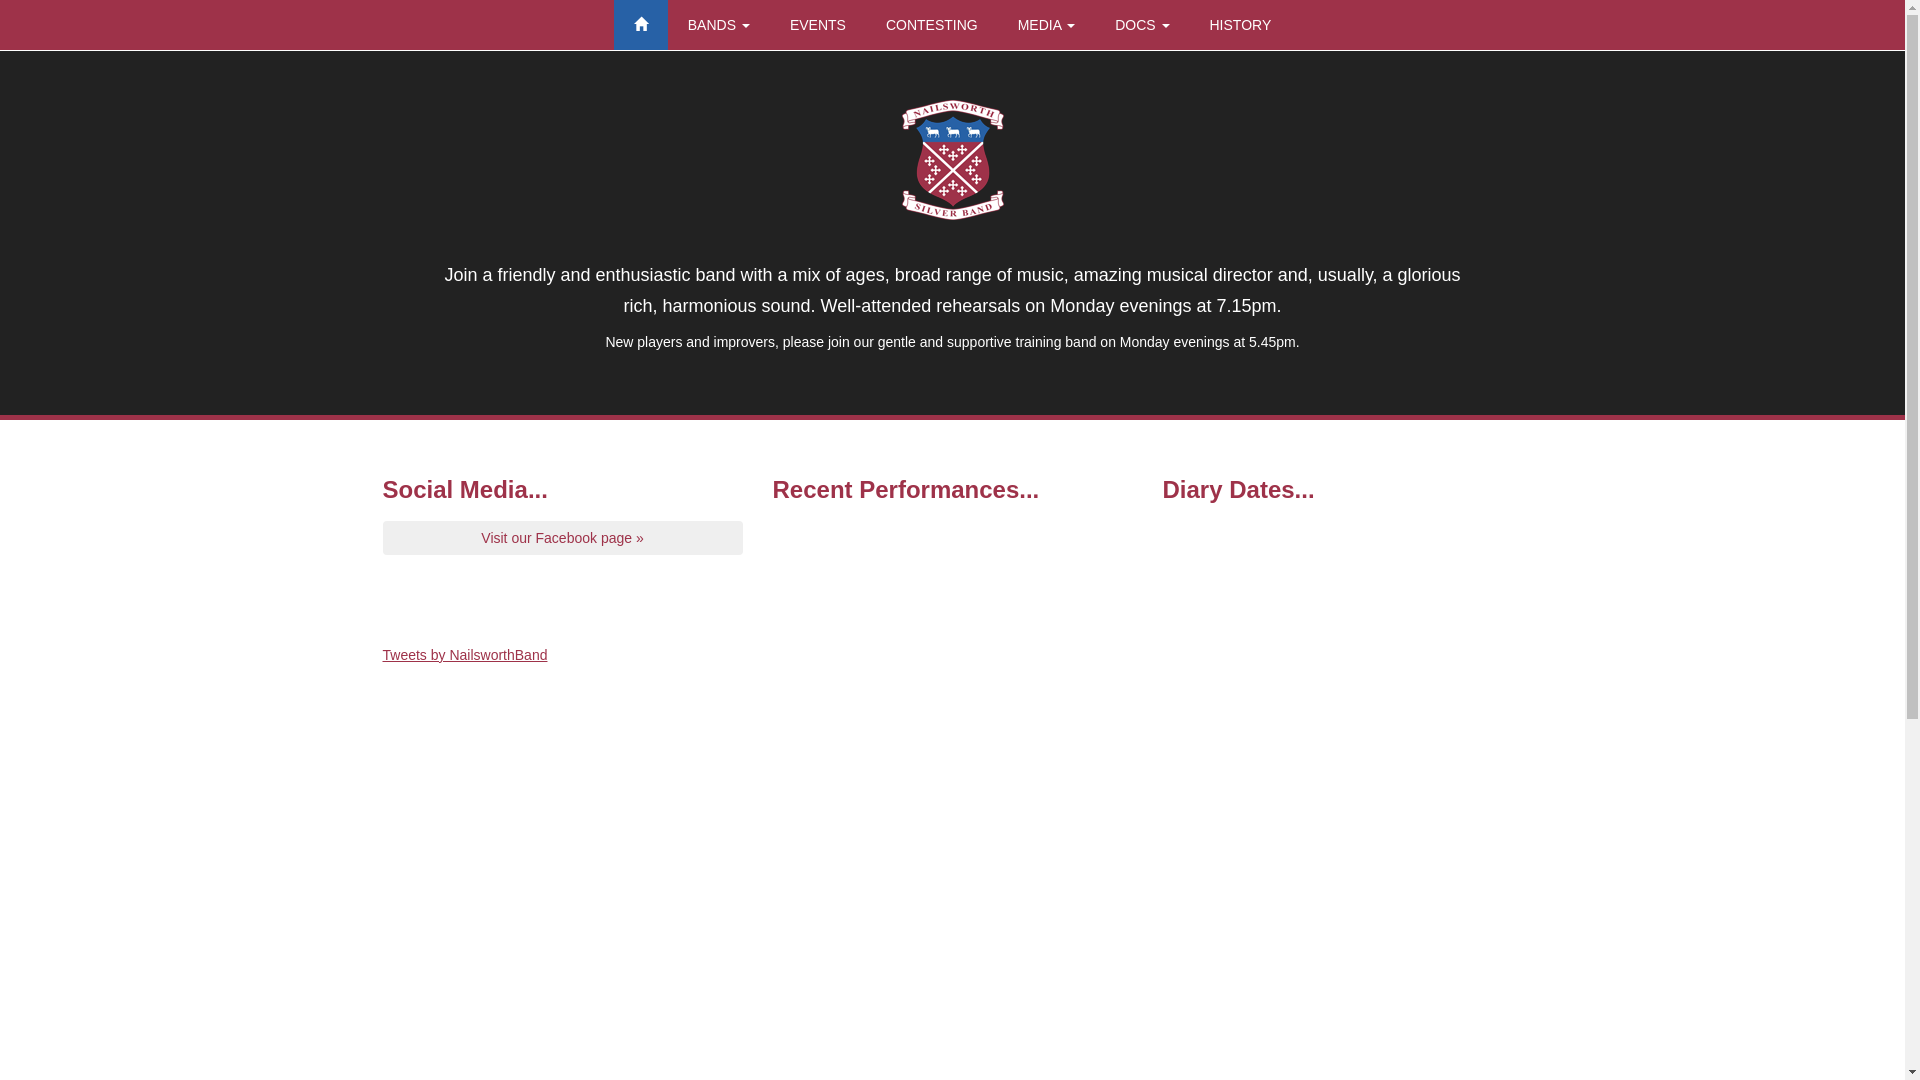 This screenshot has height=1080, width=1920. What do you see at coordinates (932, 25) in the screenshot?
I see `CONTESTING` at bounding box center [932, 25].